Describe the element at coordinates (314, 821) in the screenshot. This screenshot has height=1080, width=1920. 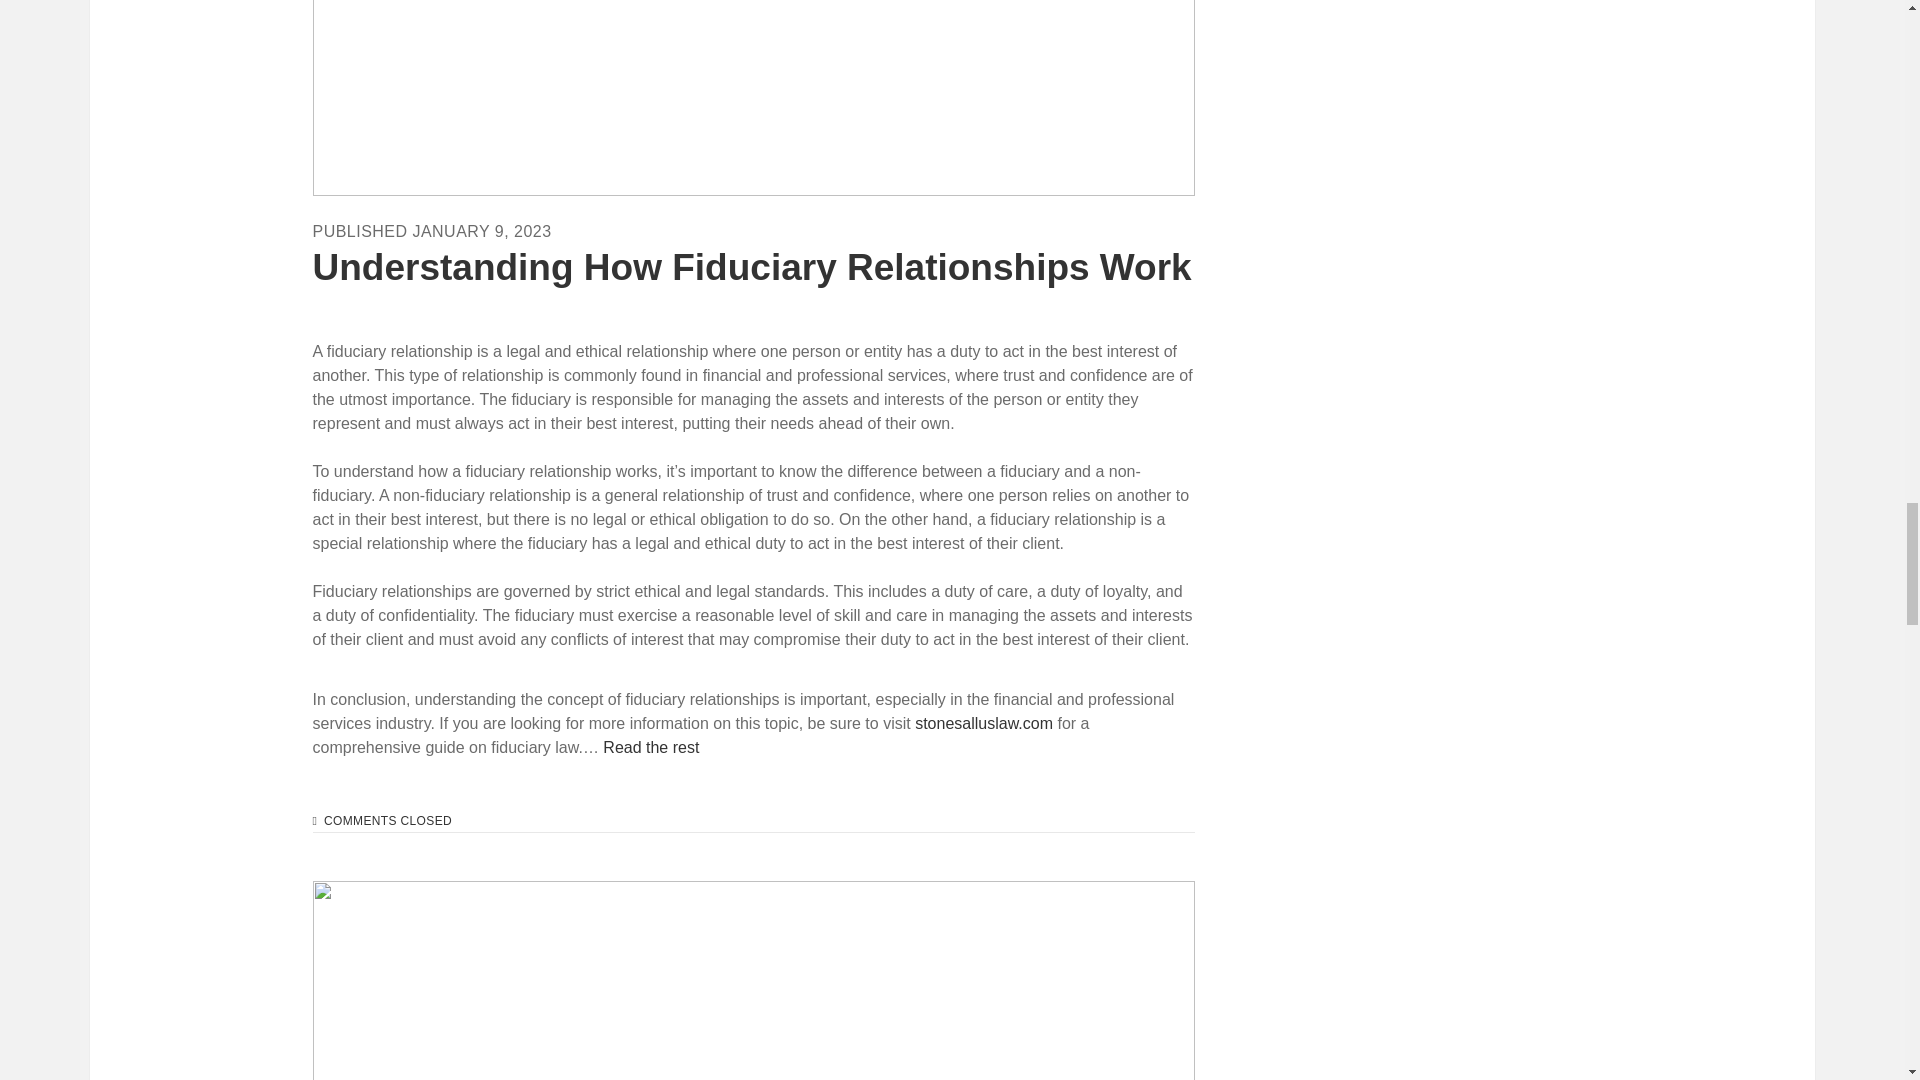
I see `comment icon` at that location.